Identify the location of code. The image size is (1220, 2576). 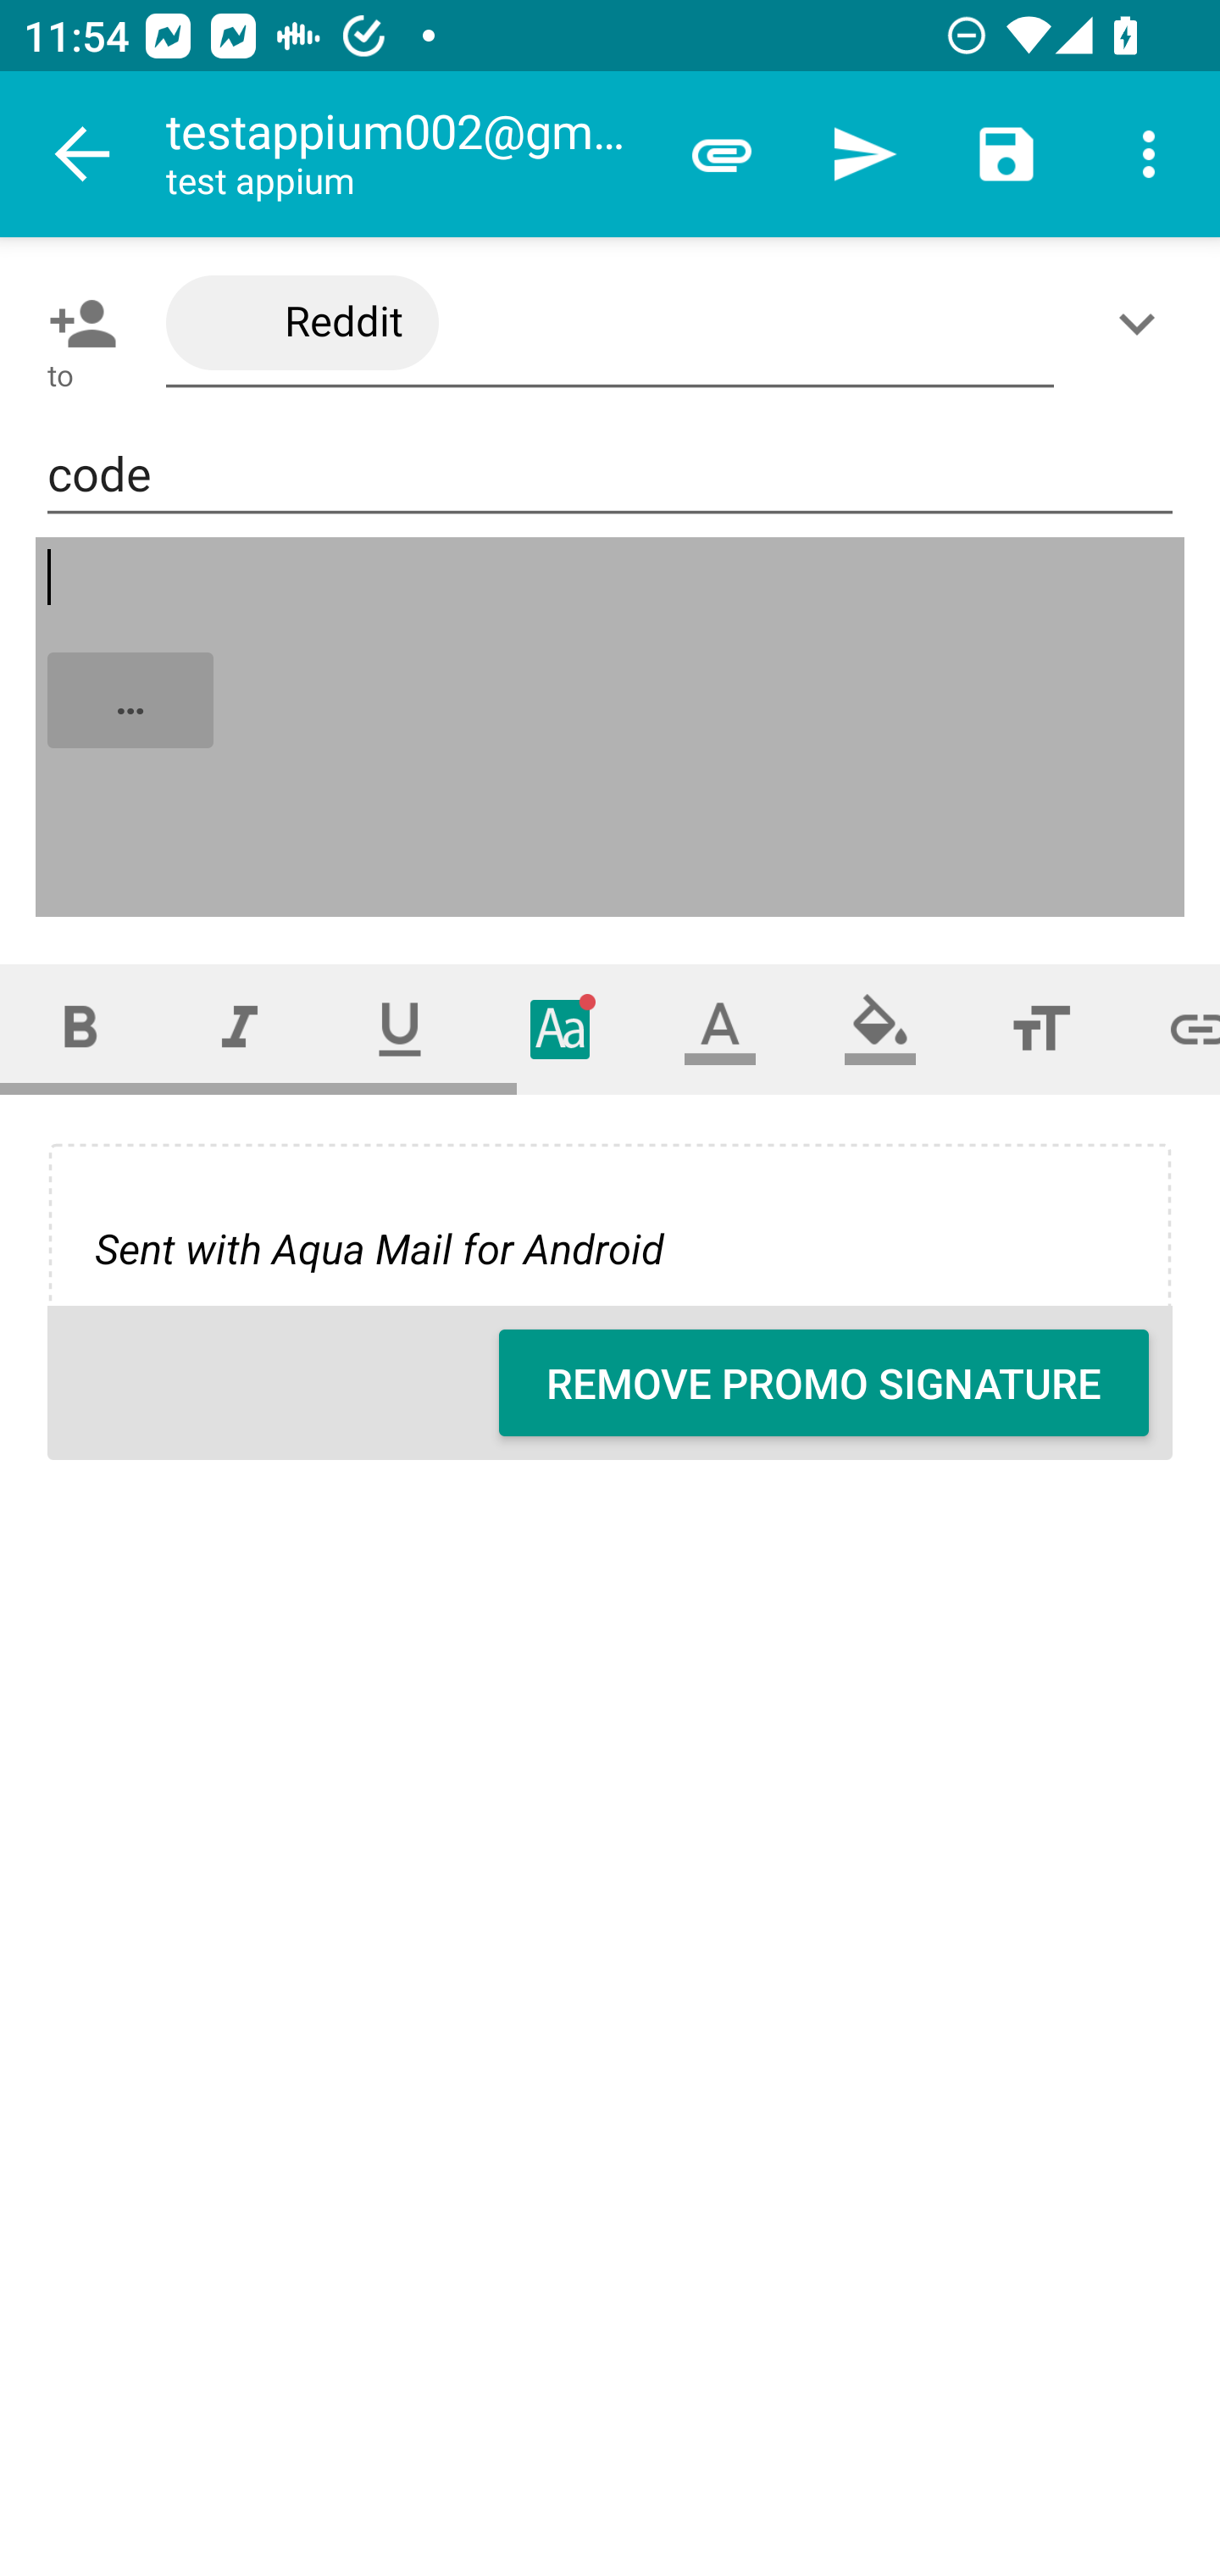
(610, 475).